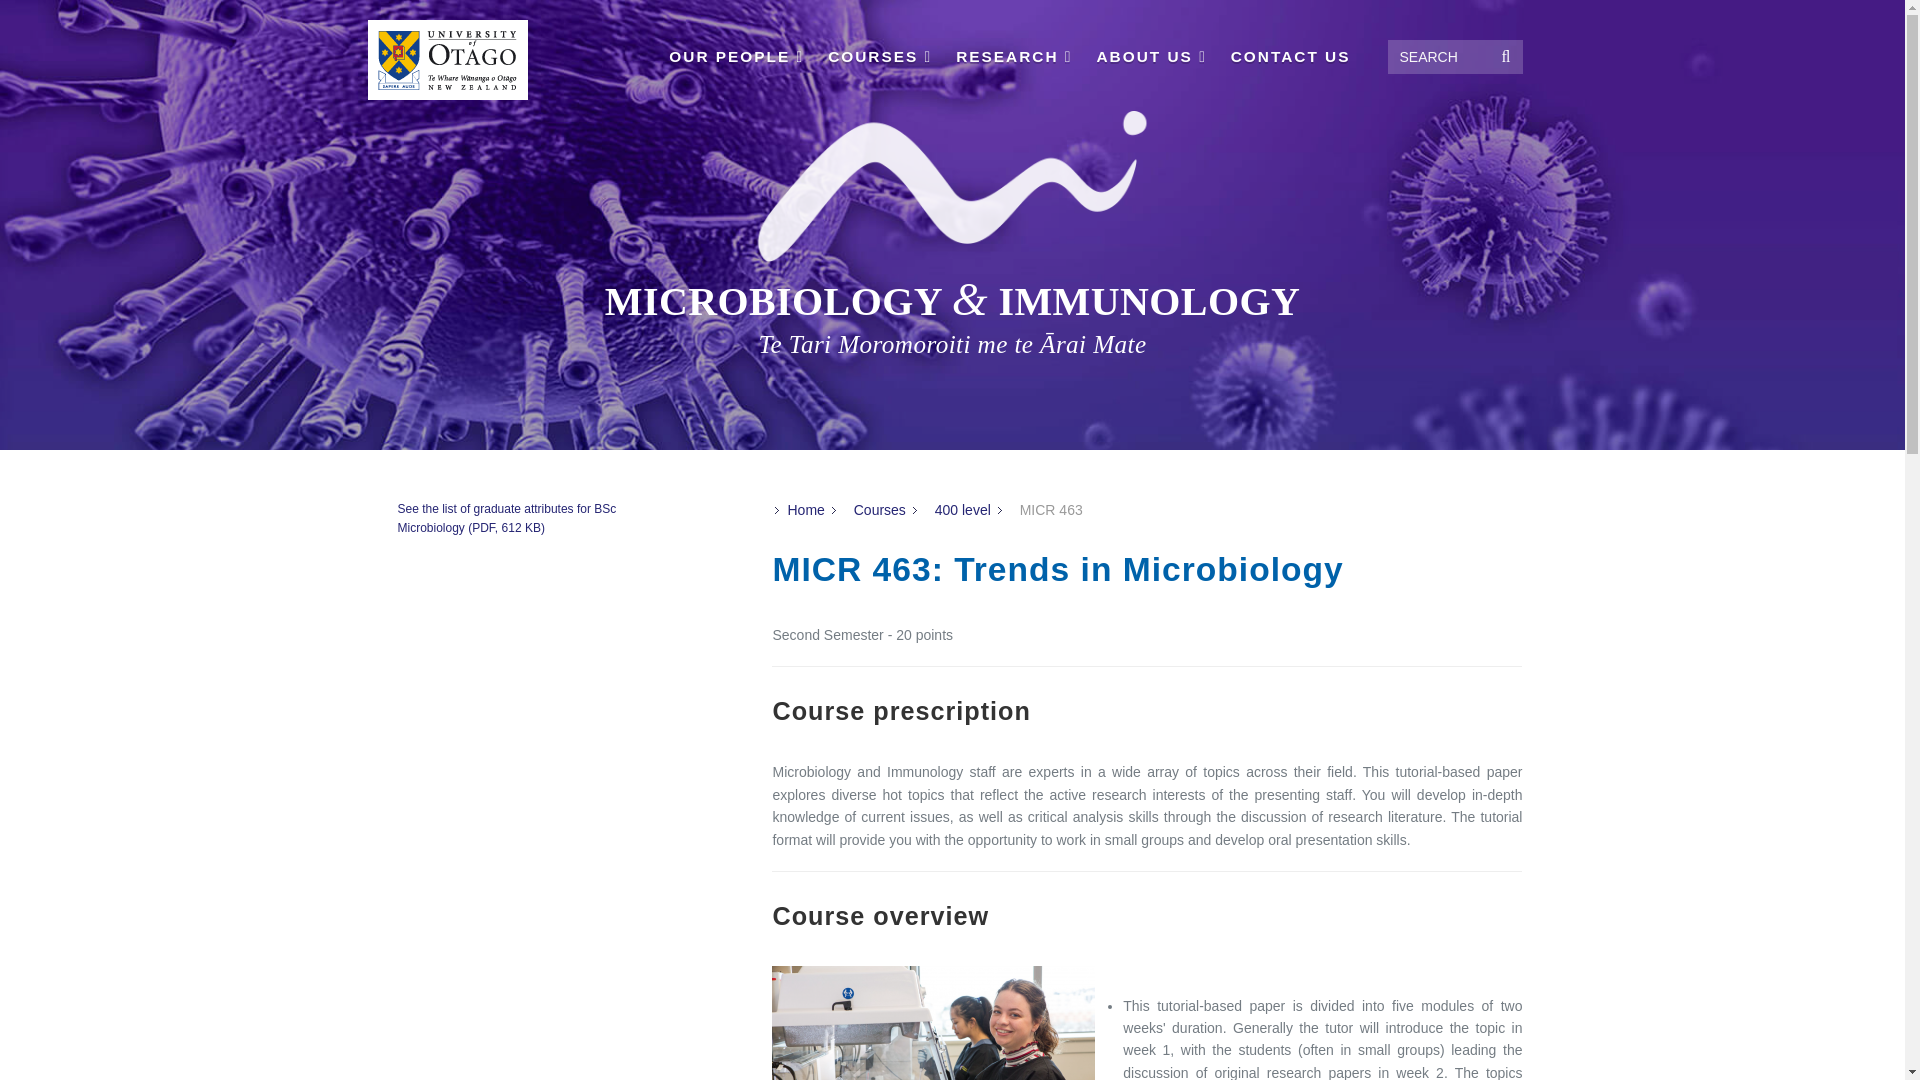 This screenshot has height=1080, width=1920. Describe the element at coordinates (880, 56) in the screenshot. I see `Courses` at that location.